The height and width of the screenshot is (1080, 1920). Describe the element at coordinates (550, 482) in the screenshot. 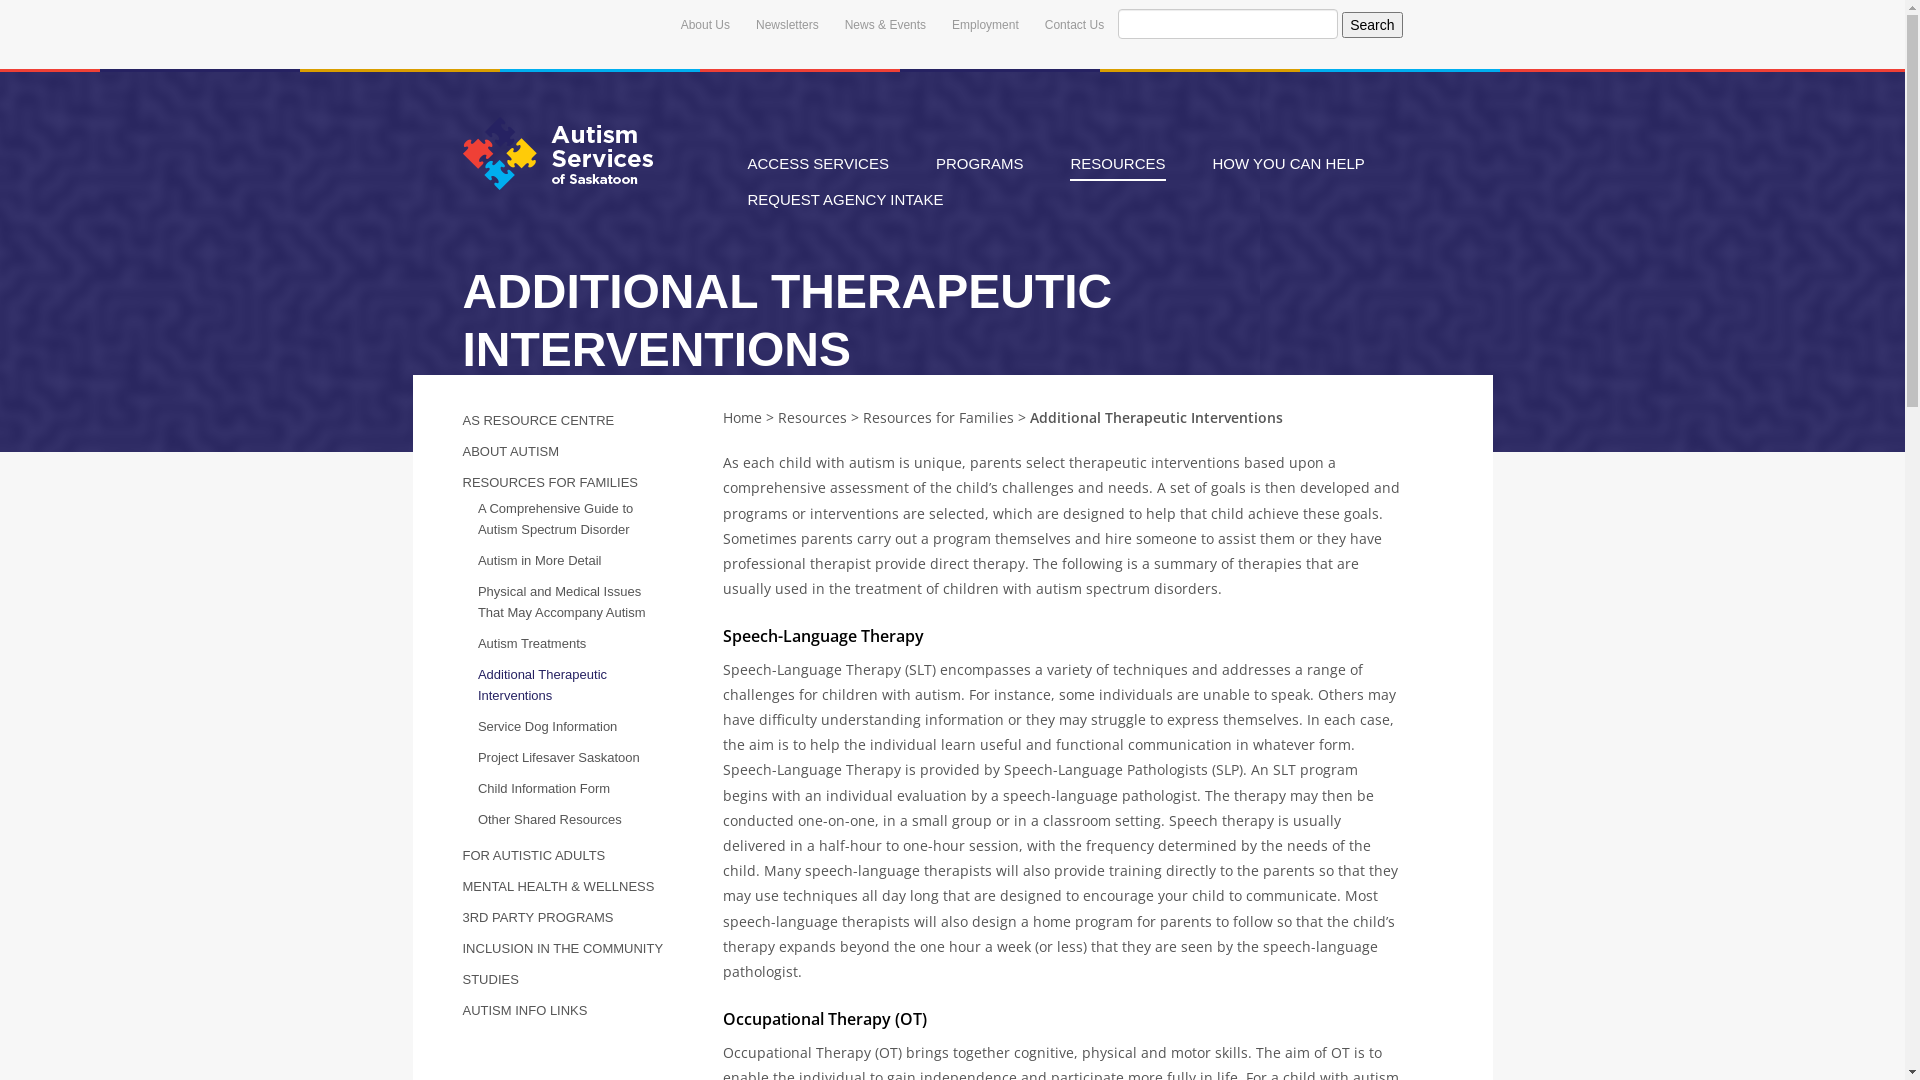

I see `RESOURCES FOR FAMILIES` at that location.